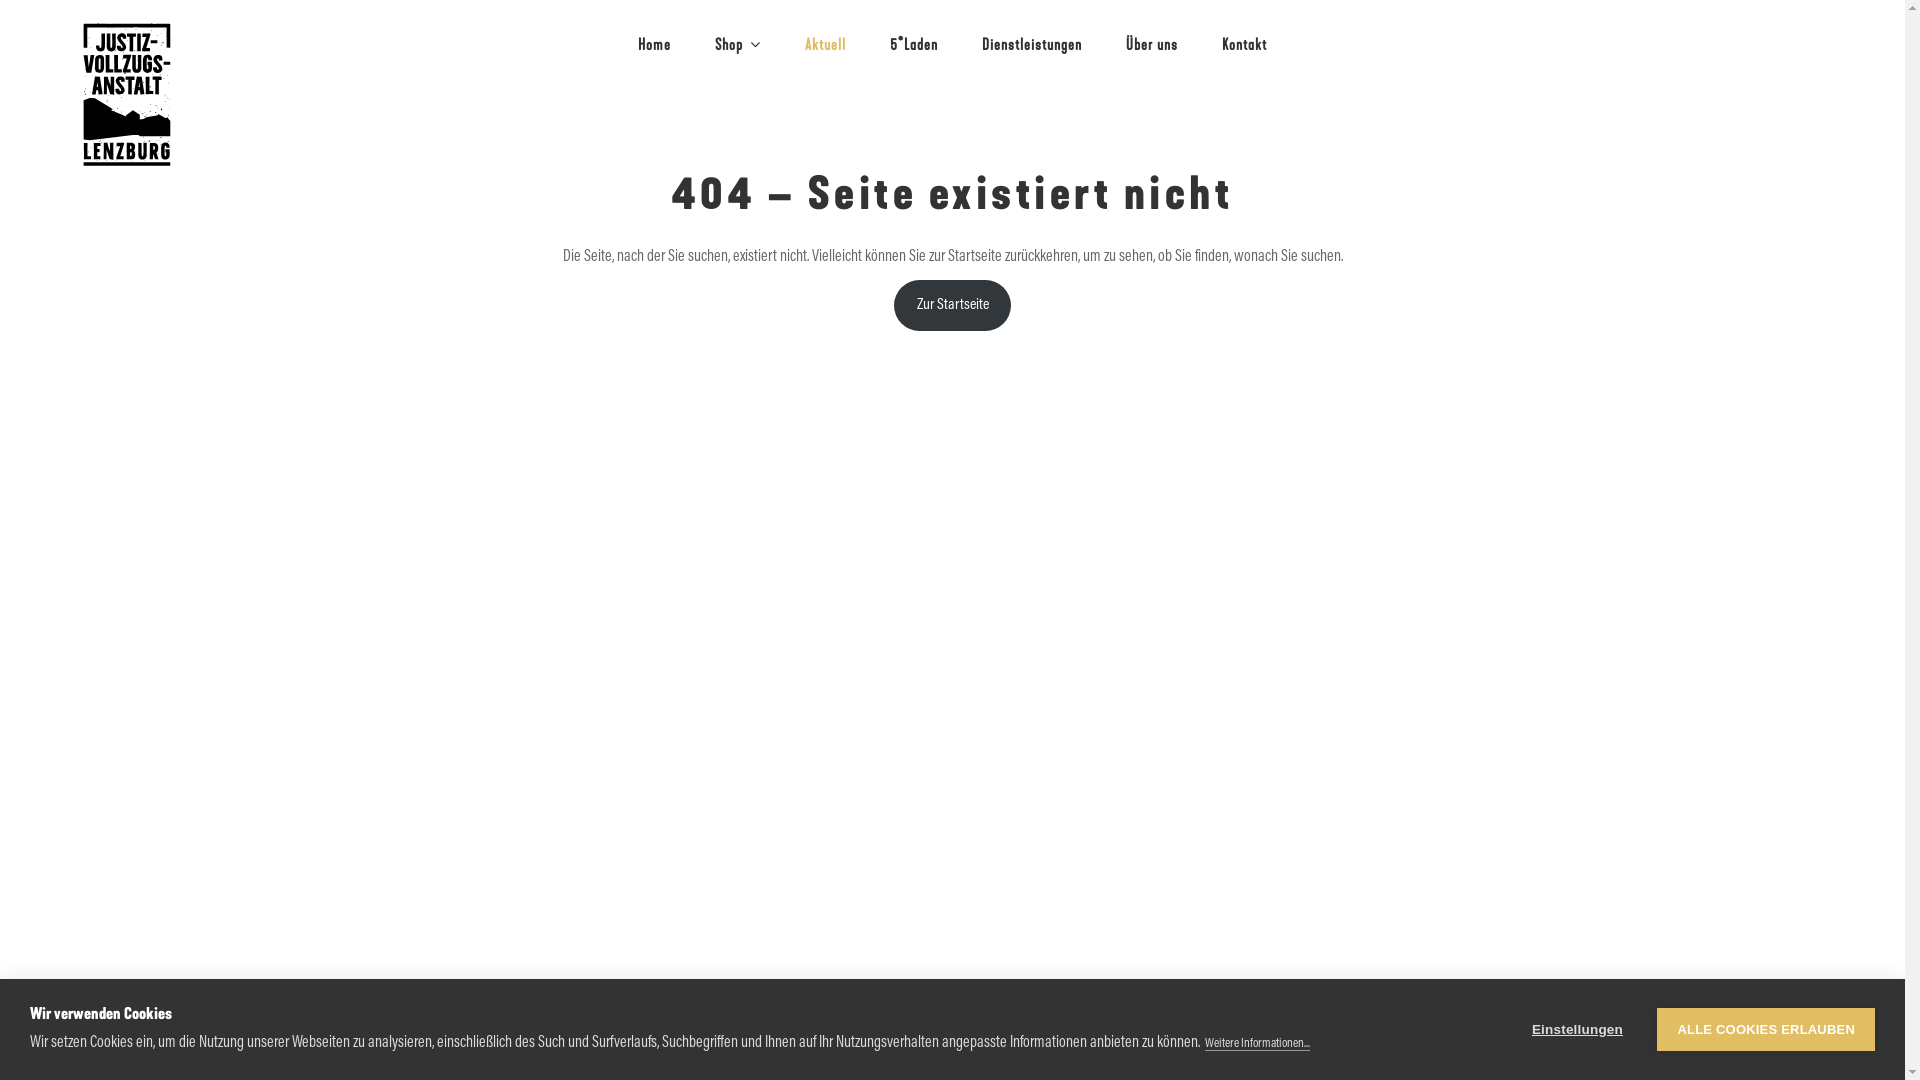  What do you see at coordinates (1004, 1048) in the screenshot?
I see `Datenschutz` at bounding box center [1004, 1048].